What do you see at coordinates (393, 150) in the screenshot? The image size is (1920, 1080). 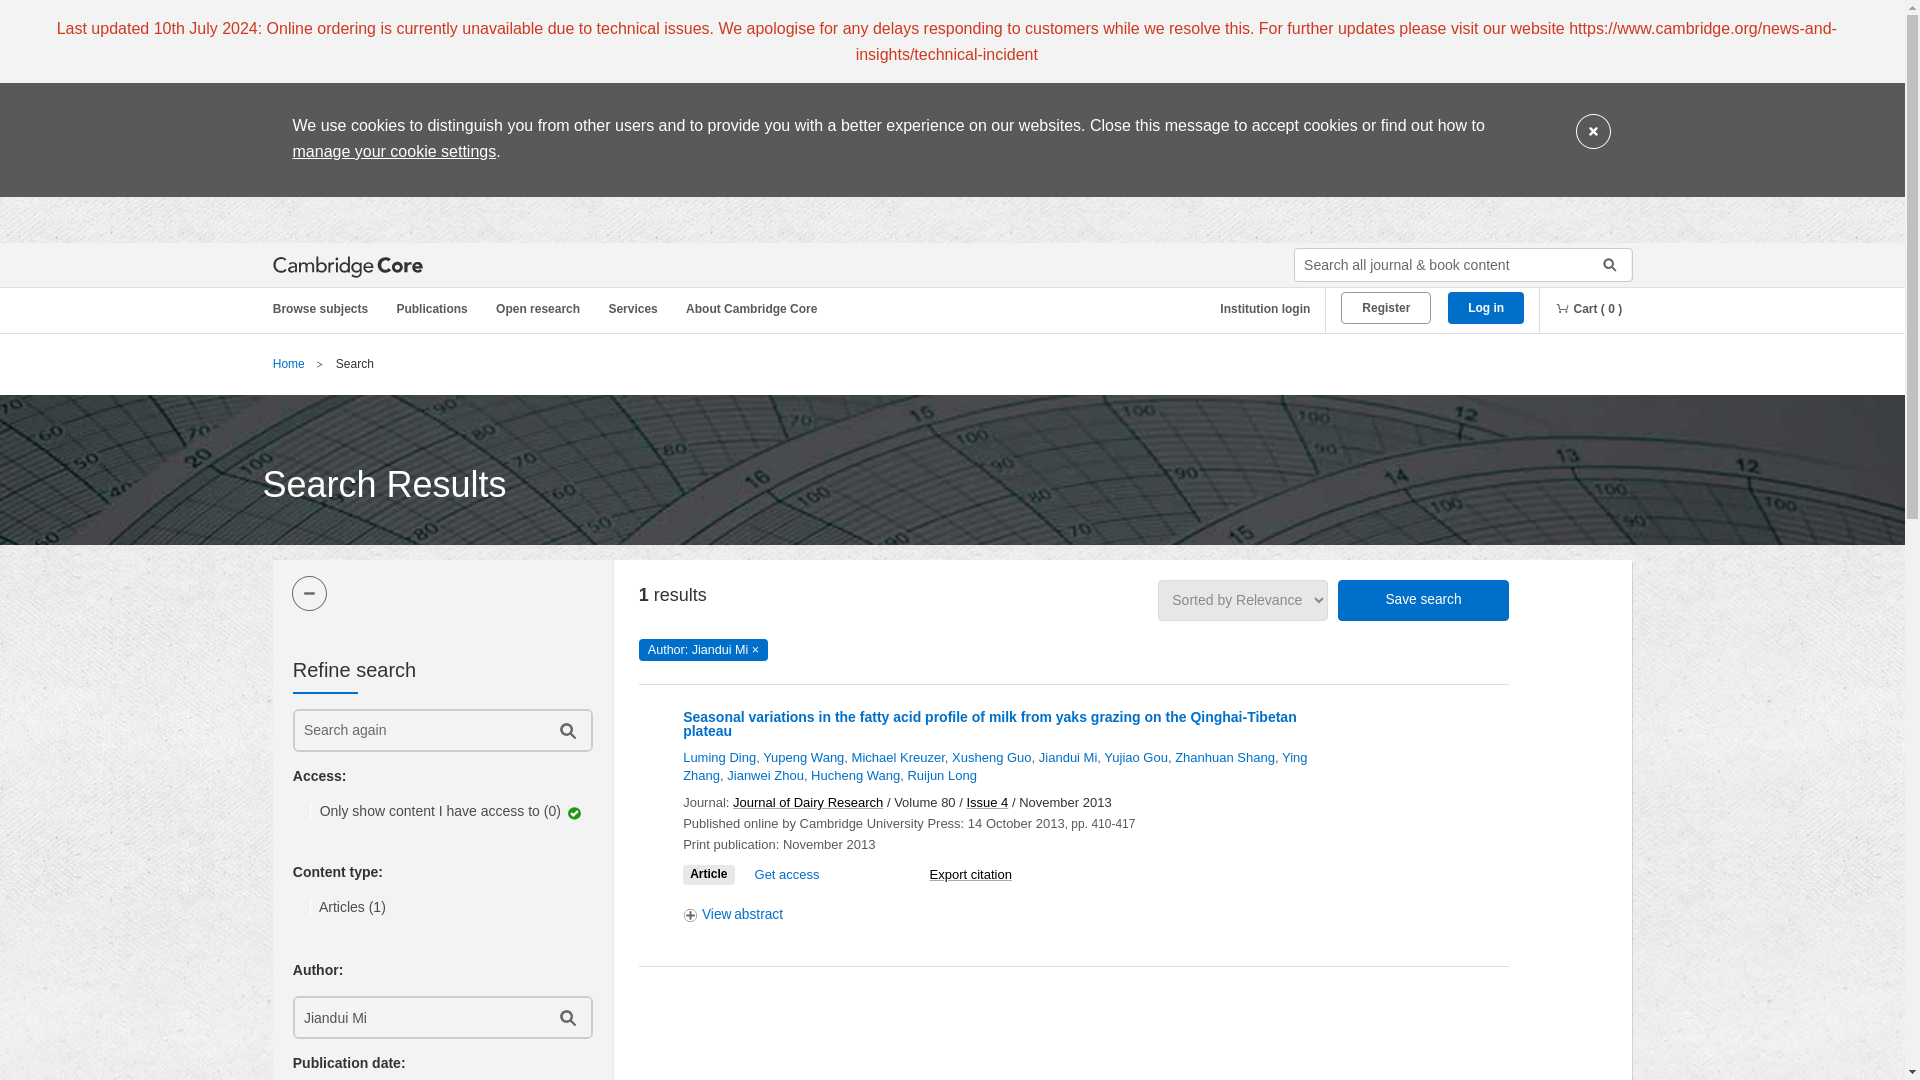 I see `manage your cookie settings` at bounding box center [393, 150].